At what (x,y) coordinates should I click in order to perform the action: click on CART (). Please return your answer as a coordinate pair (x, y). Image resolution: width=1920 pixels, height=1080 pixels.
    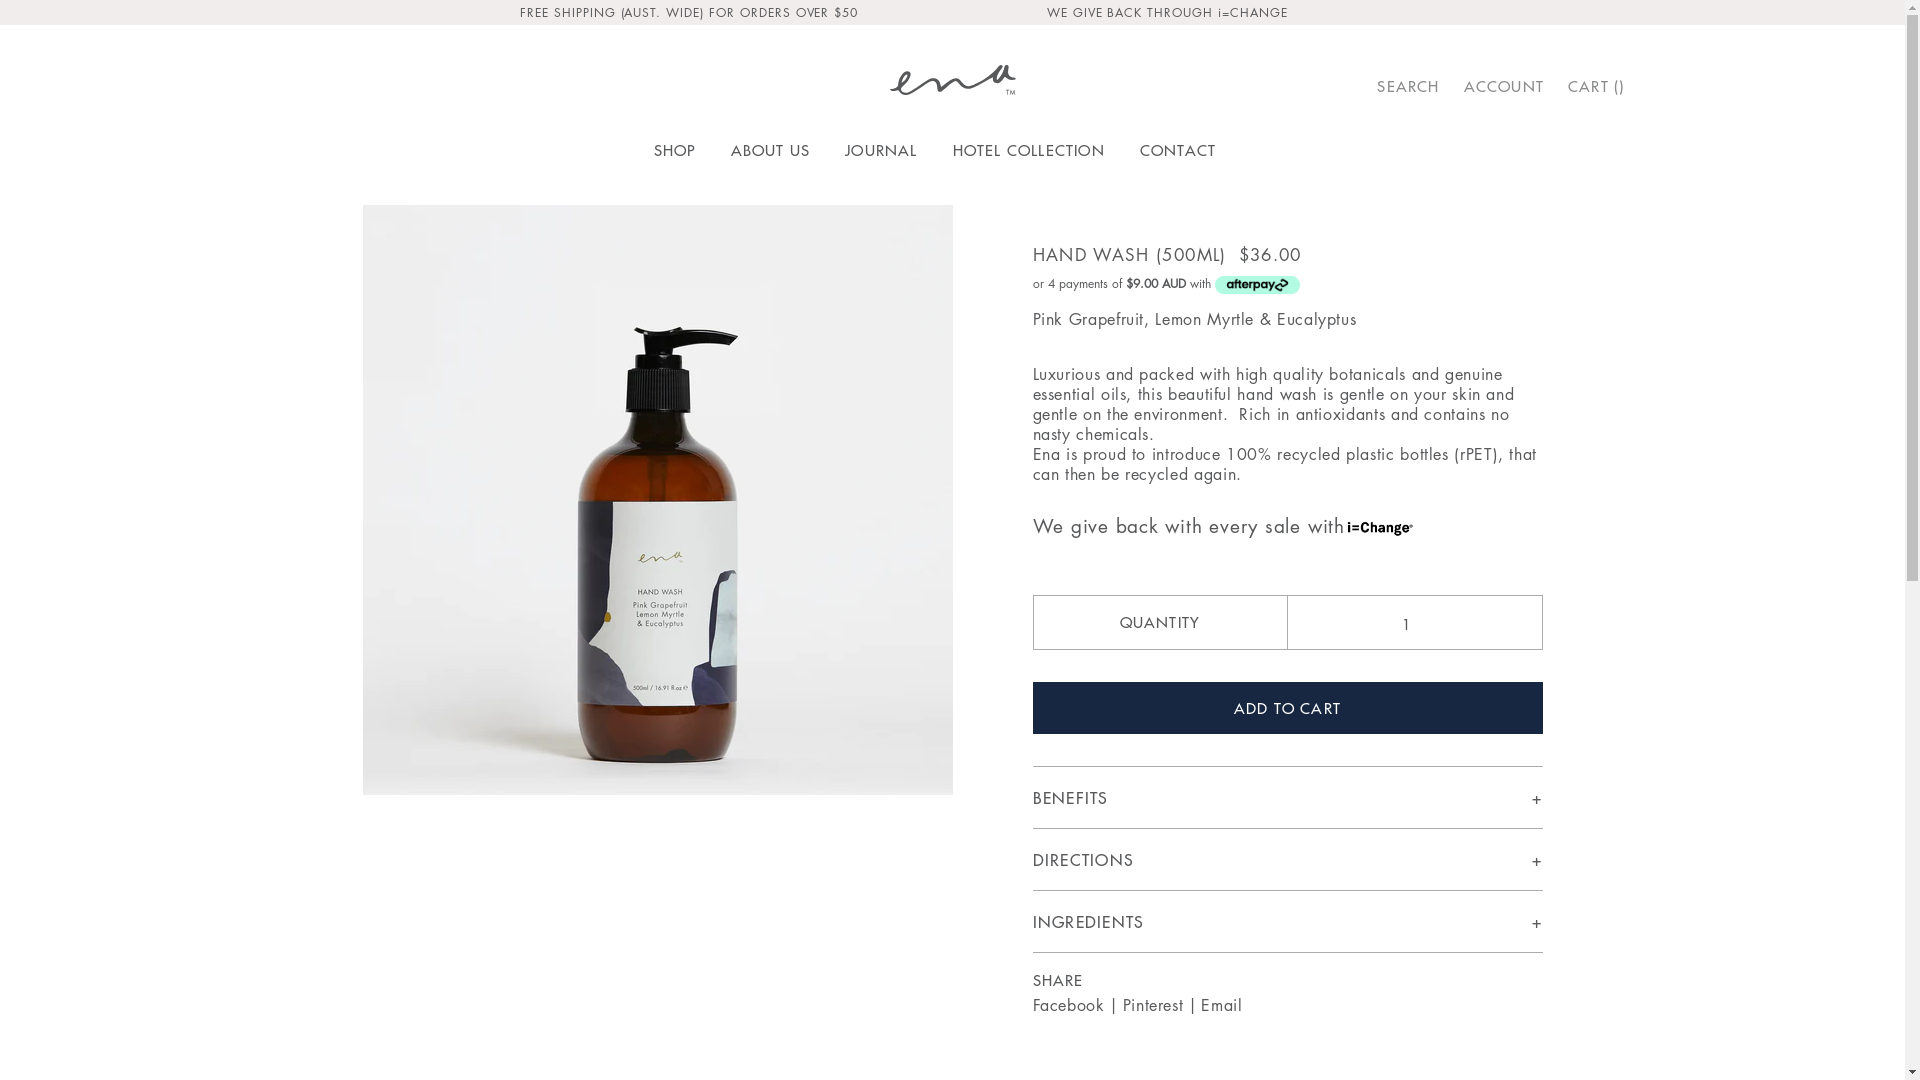
    Looking at the image, I should click on (1596, 86).